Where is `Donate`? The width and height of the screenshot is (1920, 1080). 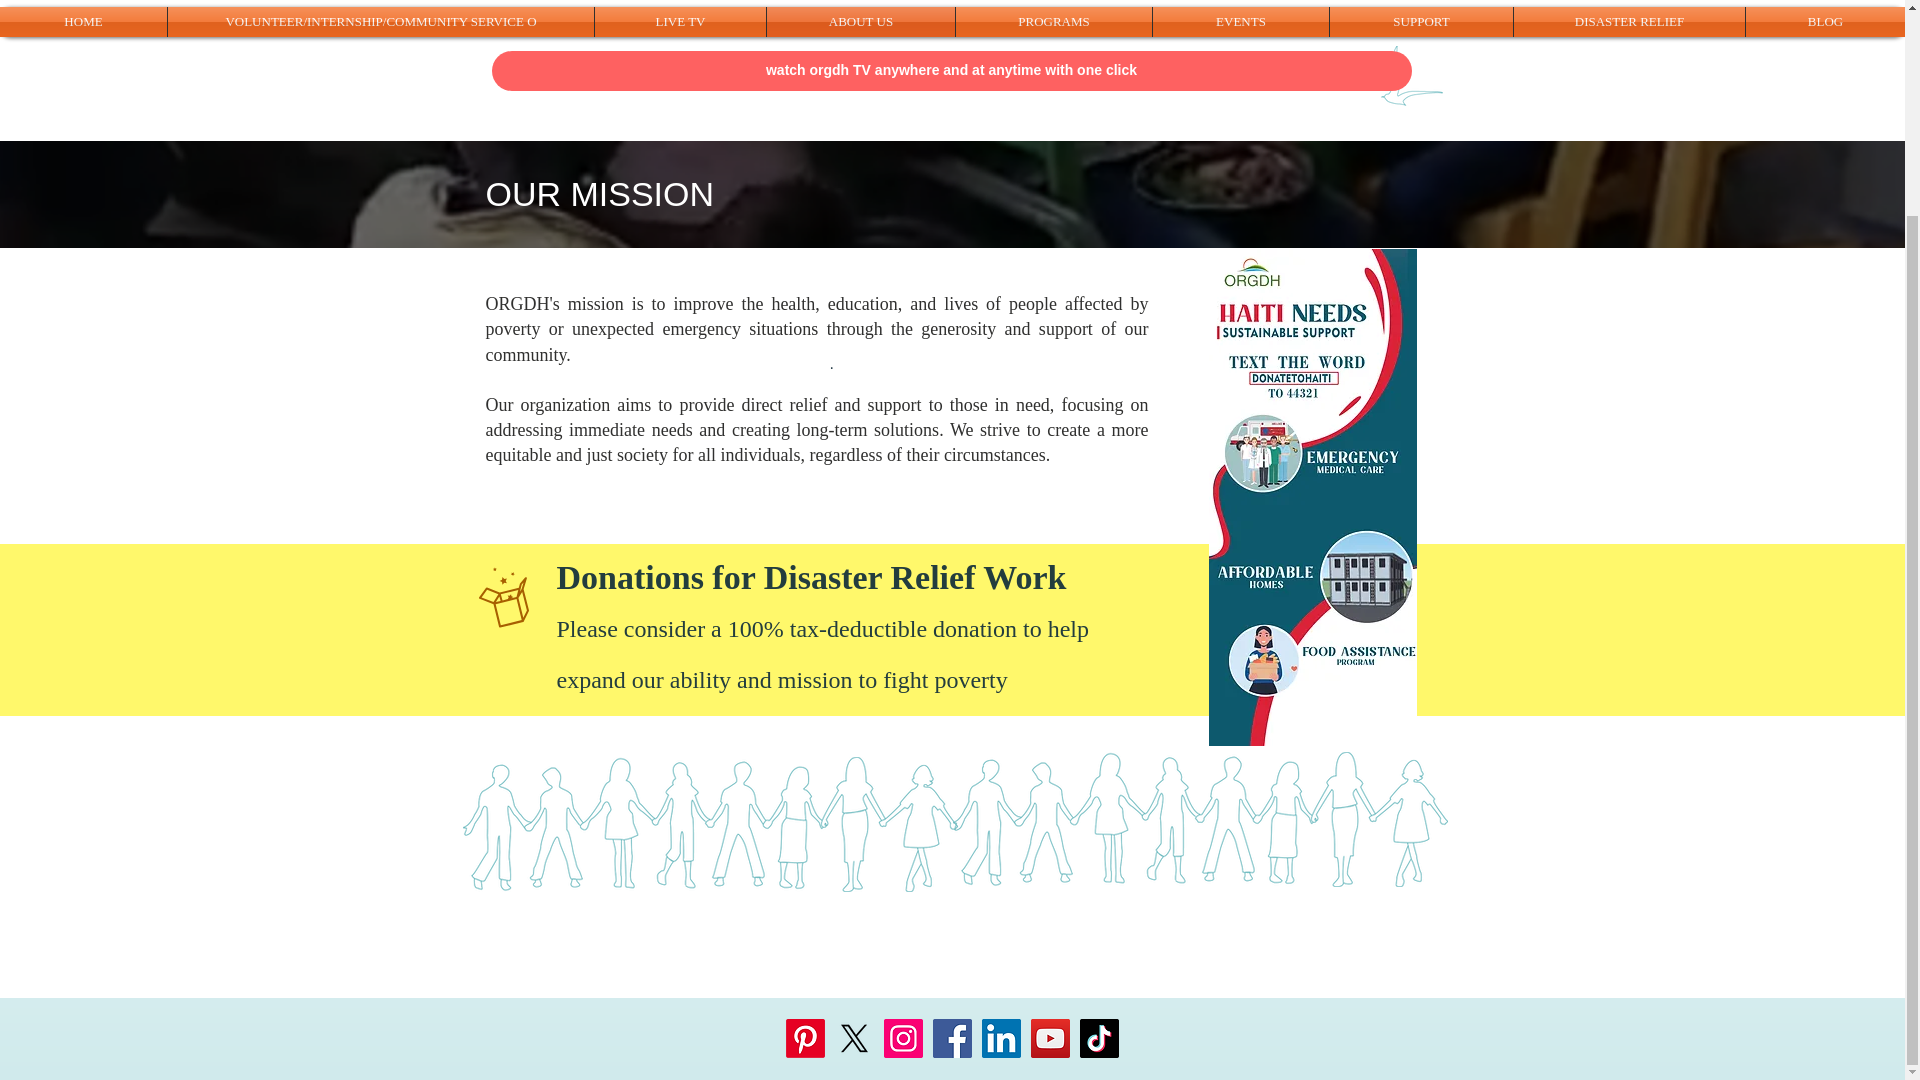
Donate is located at coordinates (1330, 632).